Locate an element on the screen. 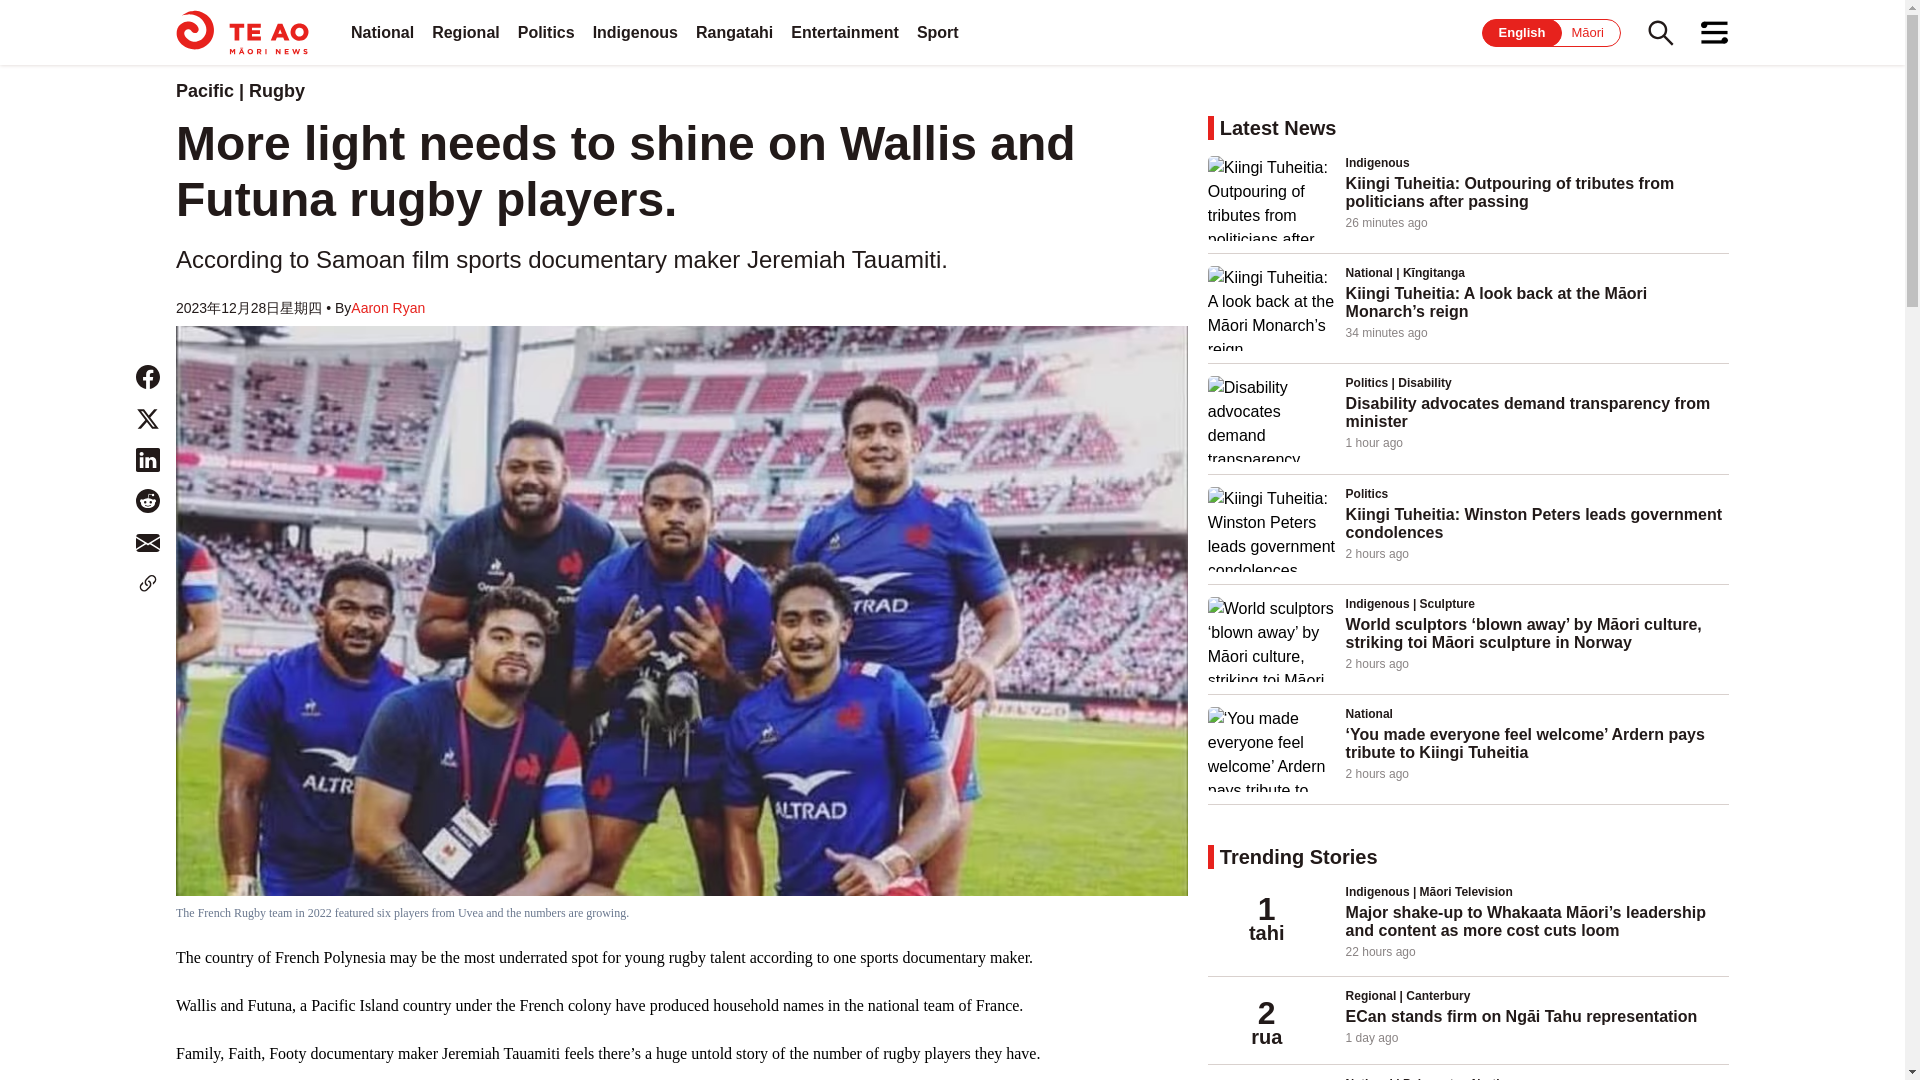  Copy SocialLink is located at coordinates (148, 584).